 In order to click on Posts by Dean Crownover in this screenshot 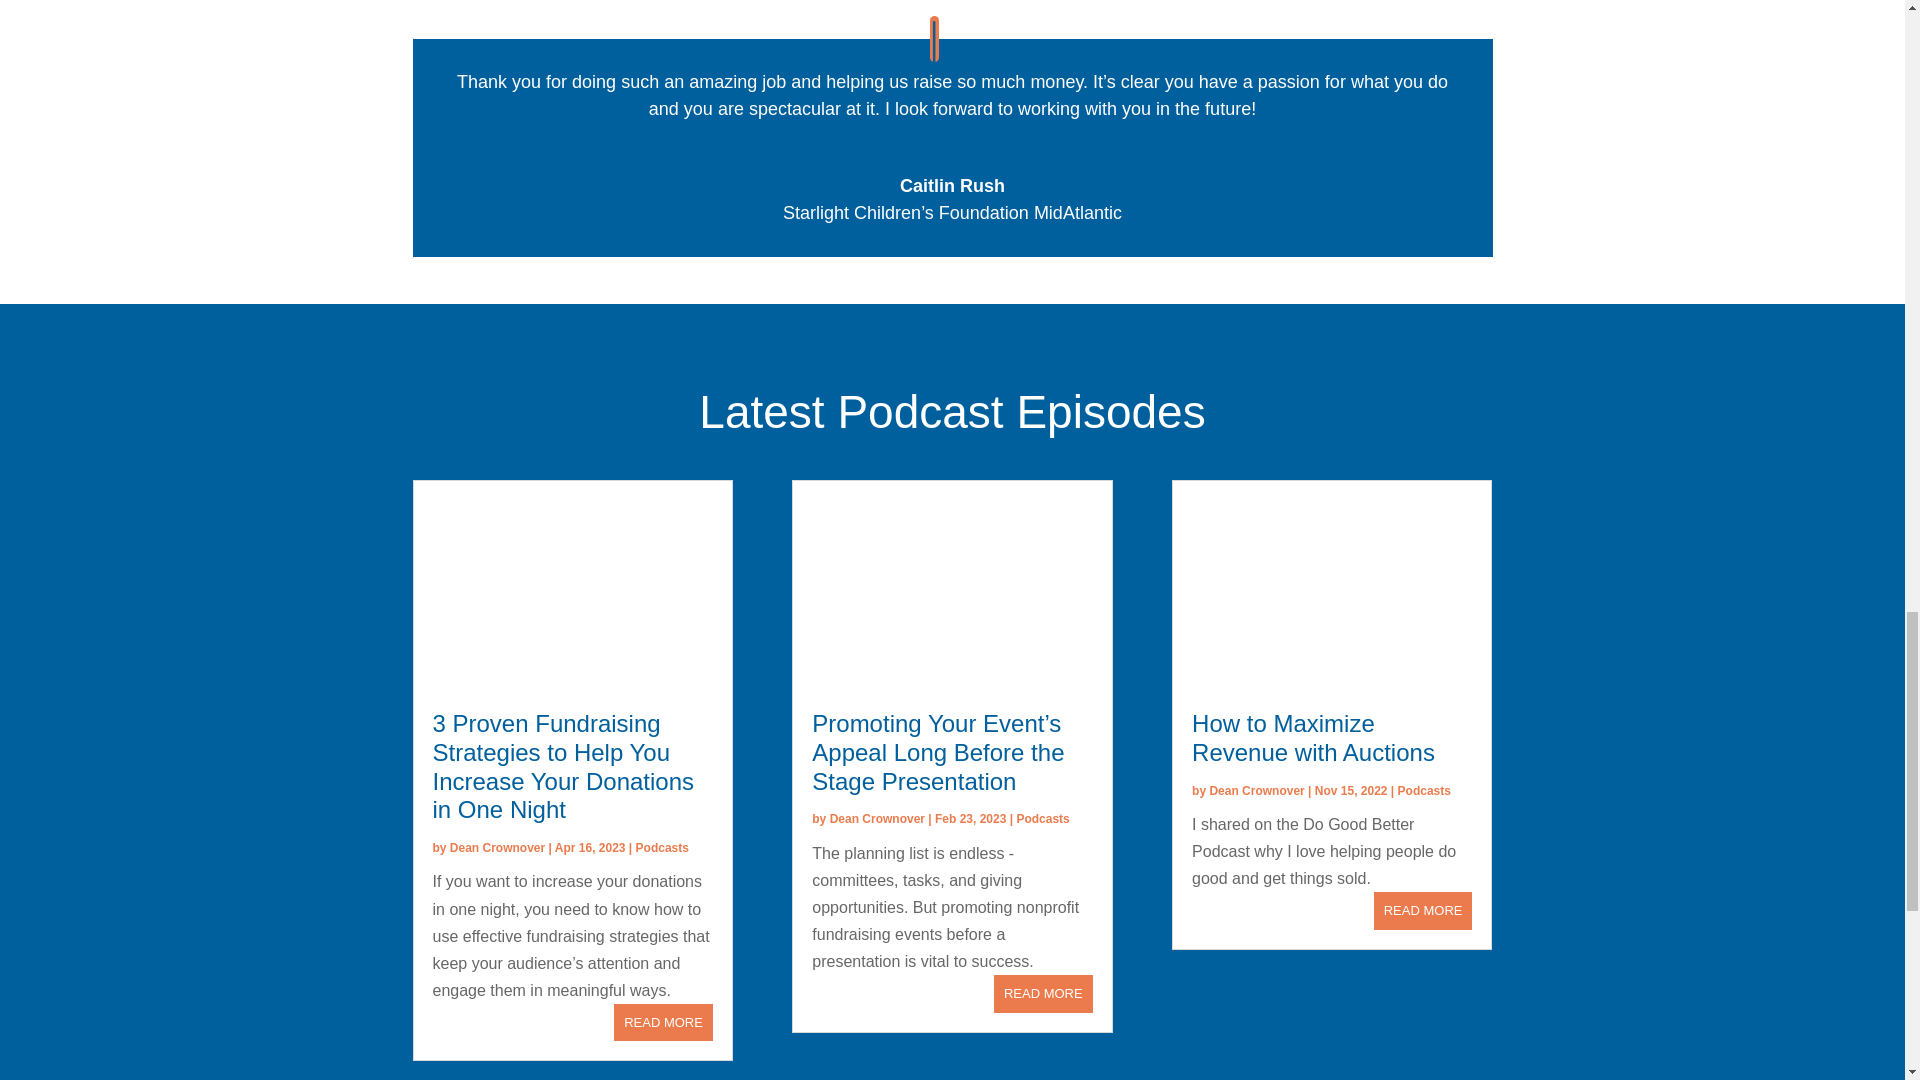, I will do `click(877, 819)`.